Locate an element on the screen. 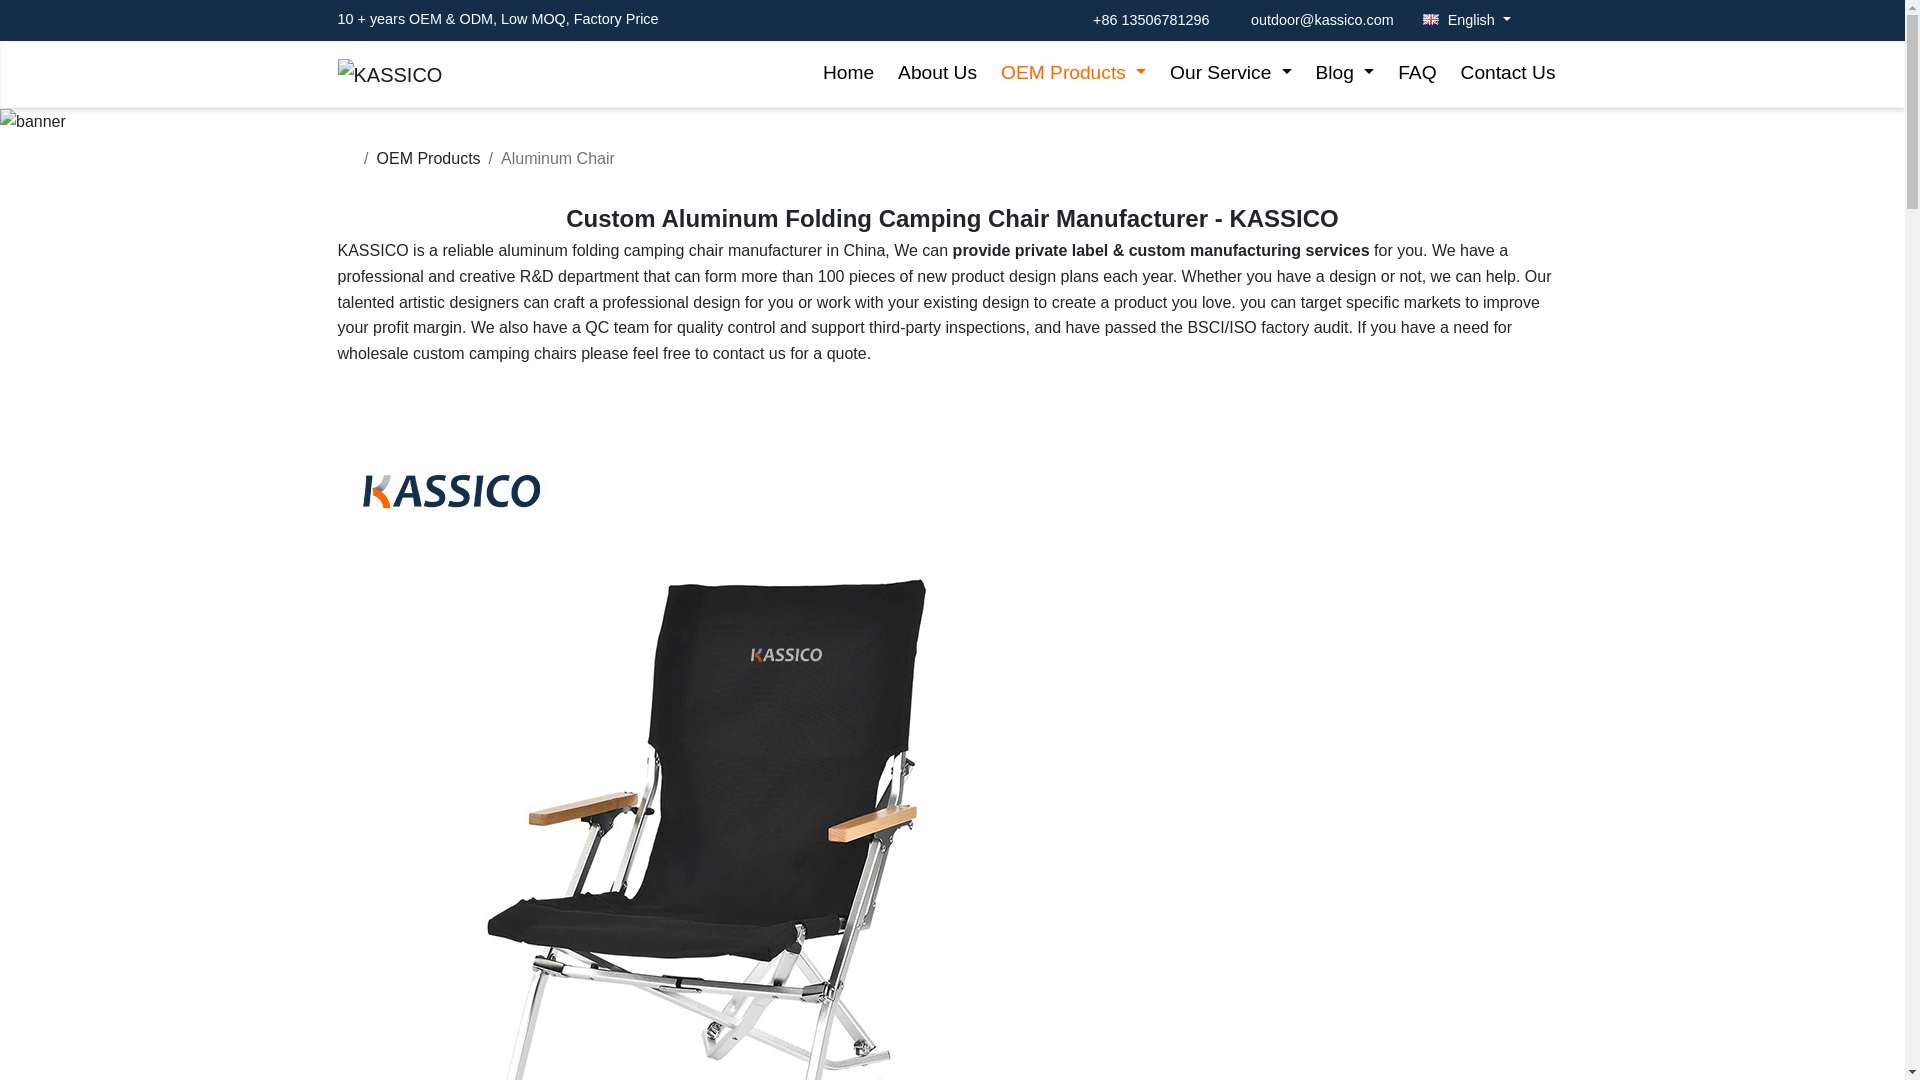 This screenshot has height=1080, width=1920. English is located at coordinates (1460, 20).